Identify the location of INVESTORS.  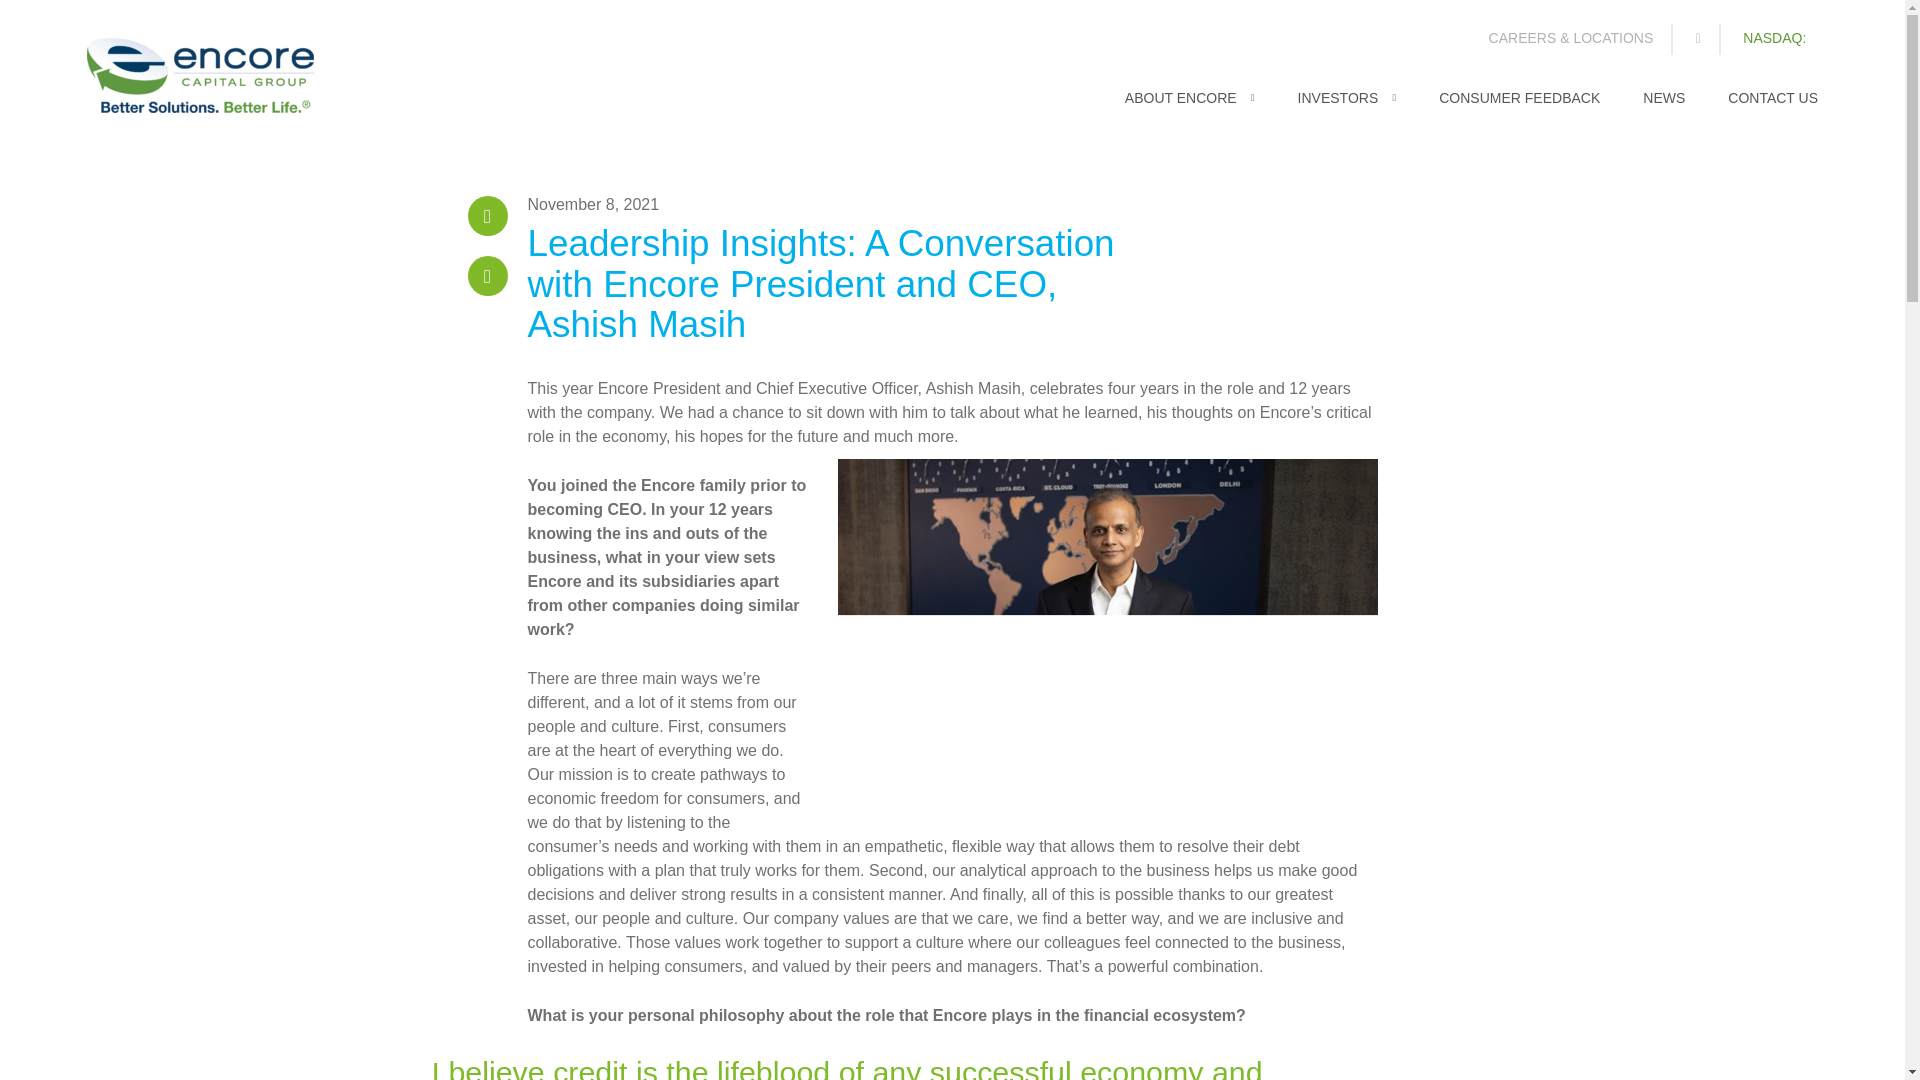
(1347, 108).